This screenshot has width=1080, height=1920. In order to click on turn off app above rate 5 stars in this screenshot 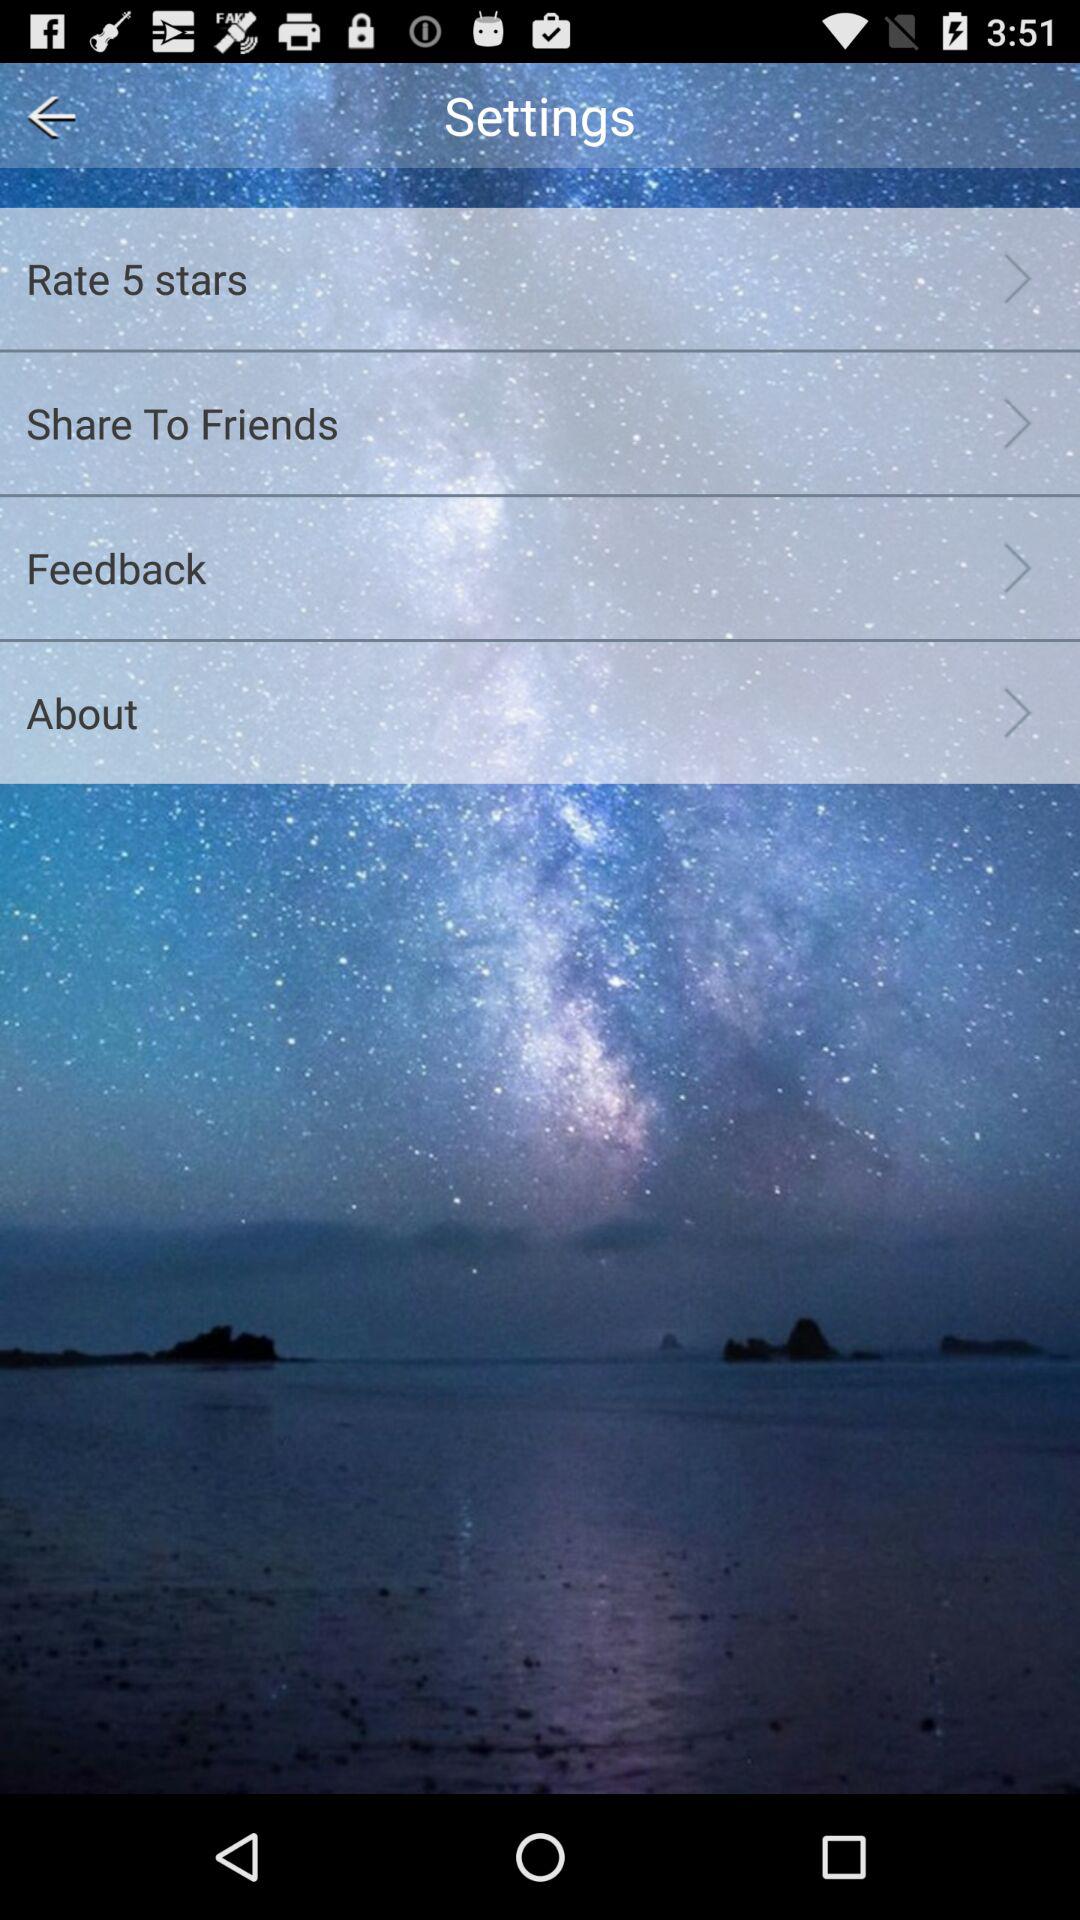, I will do `click(44, 114)`.